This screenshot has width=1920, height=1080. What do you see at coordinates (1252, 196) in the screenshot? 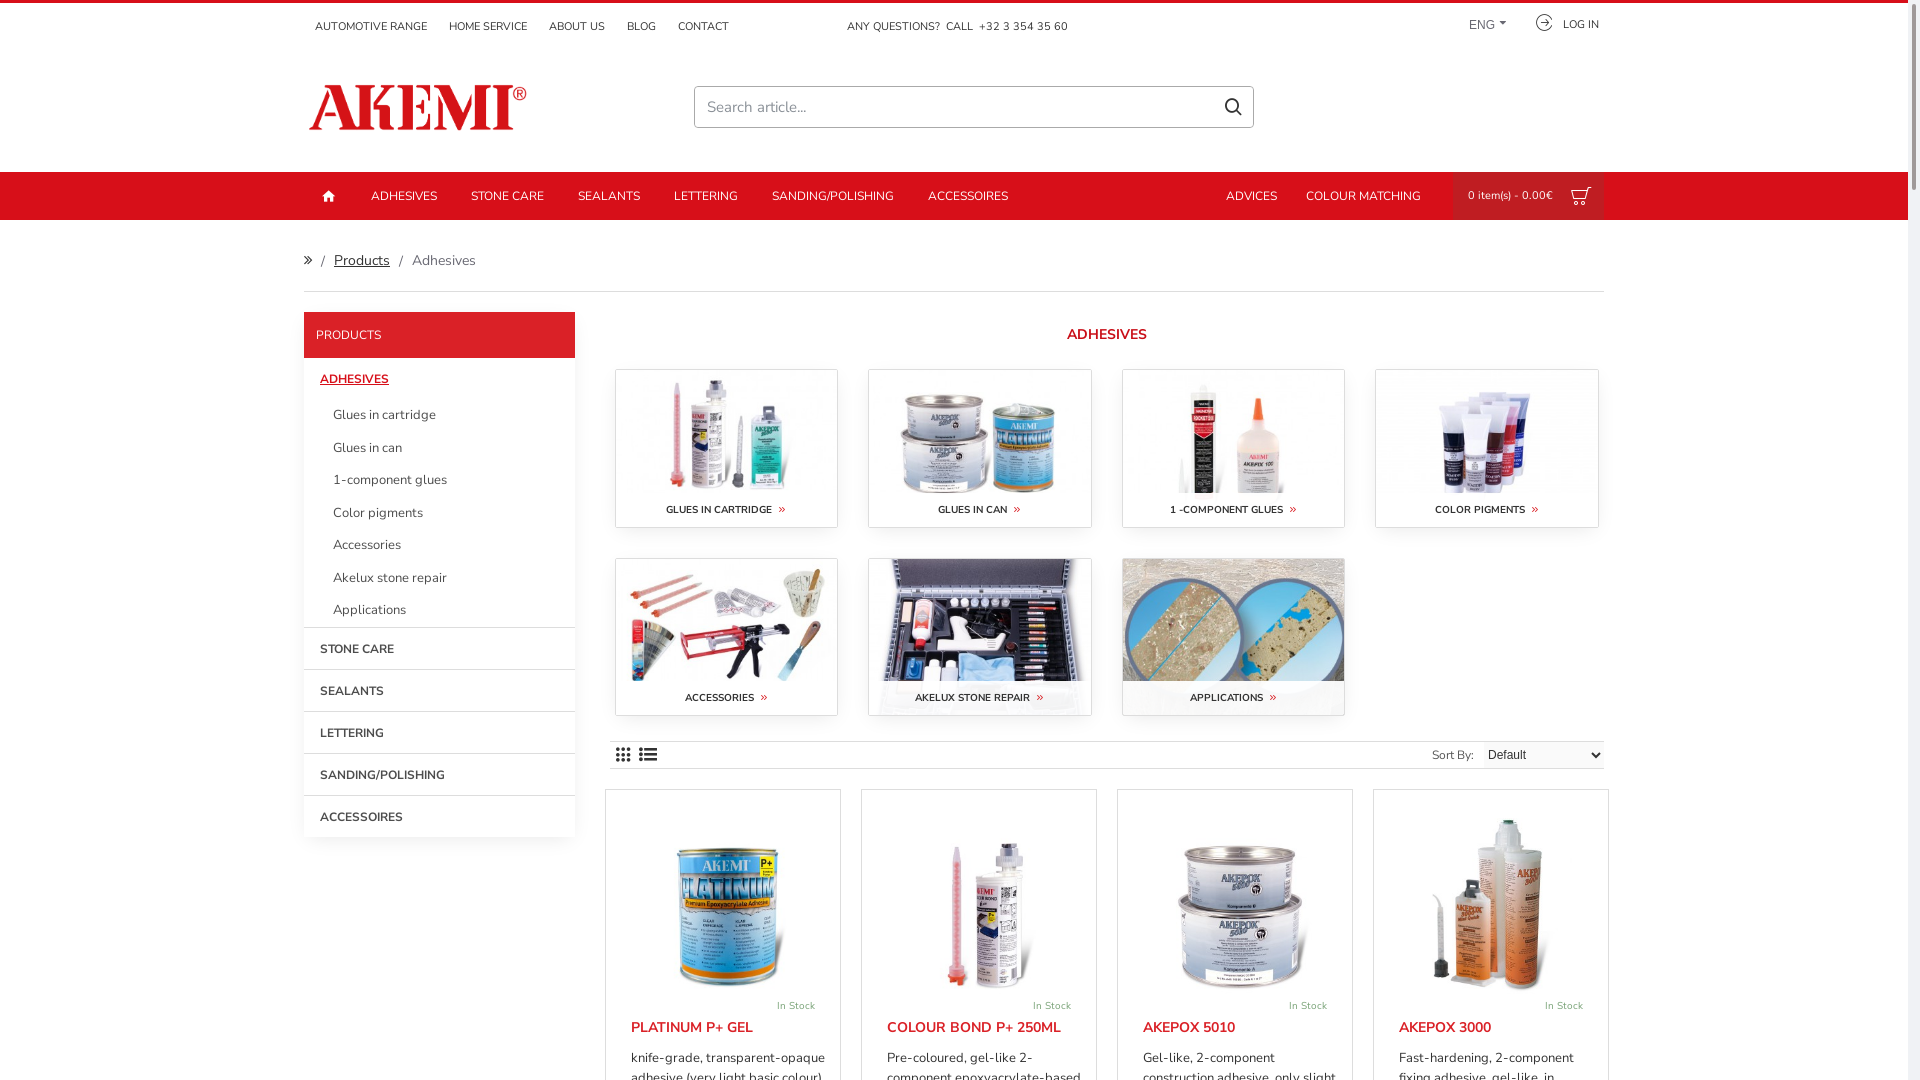
I see `ADVICES` at bounding box center [1252, 196].